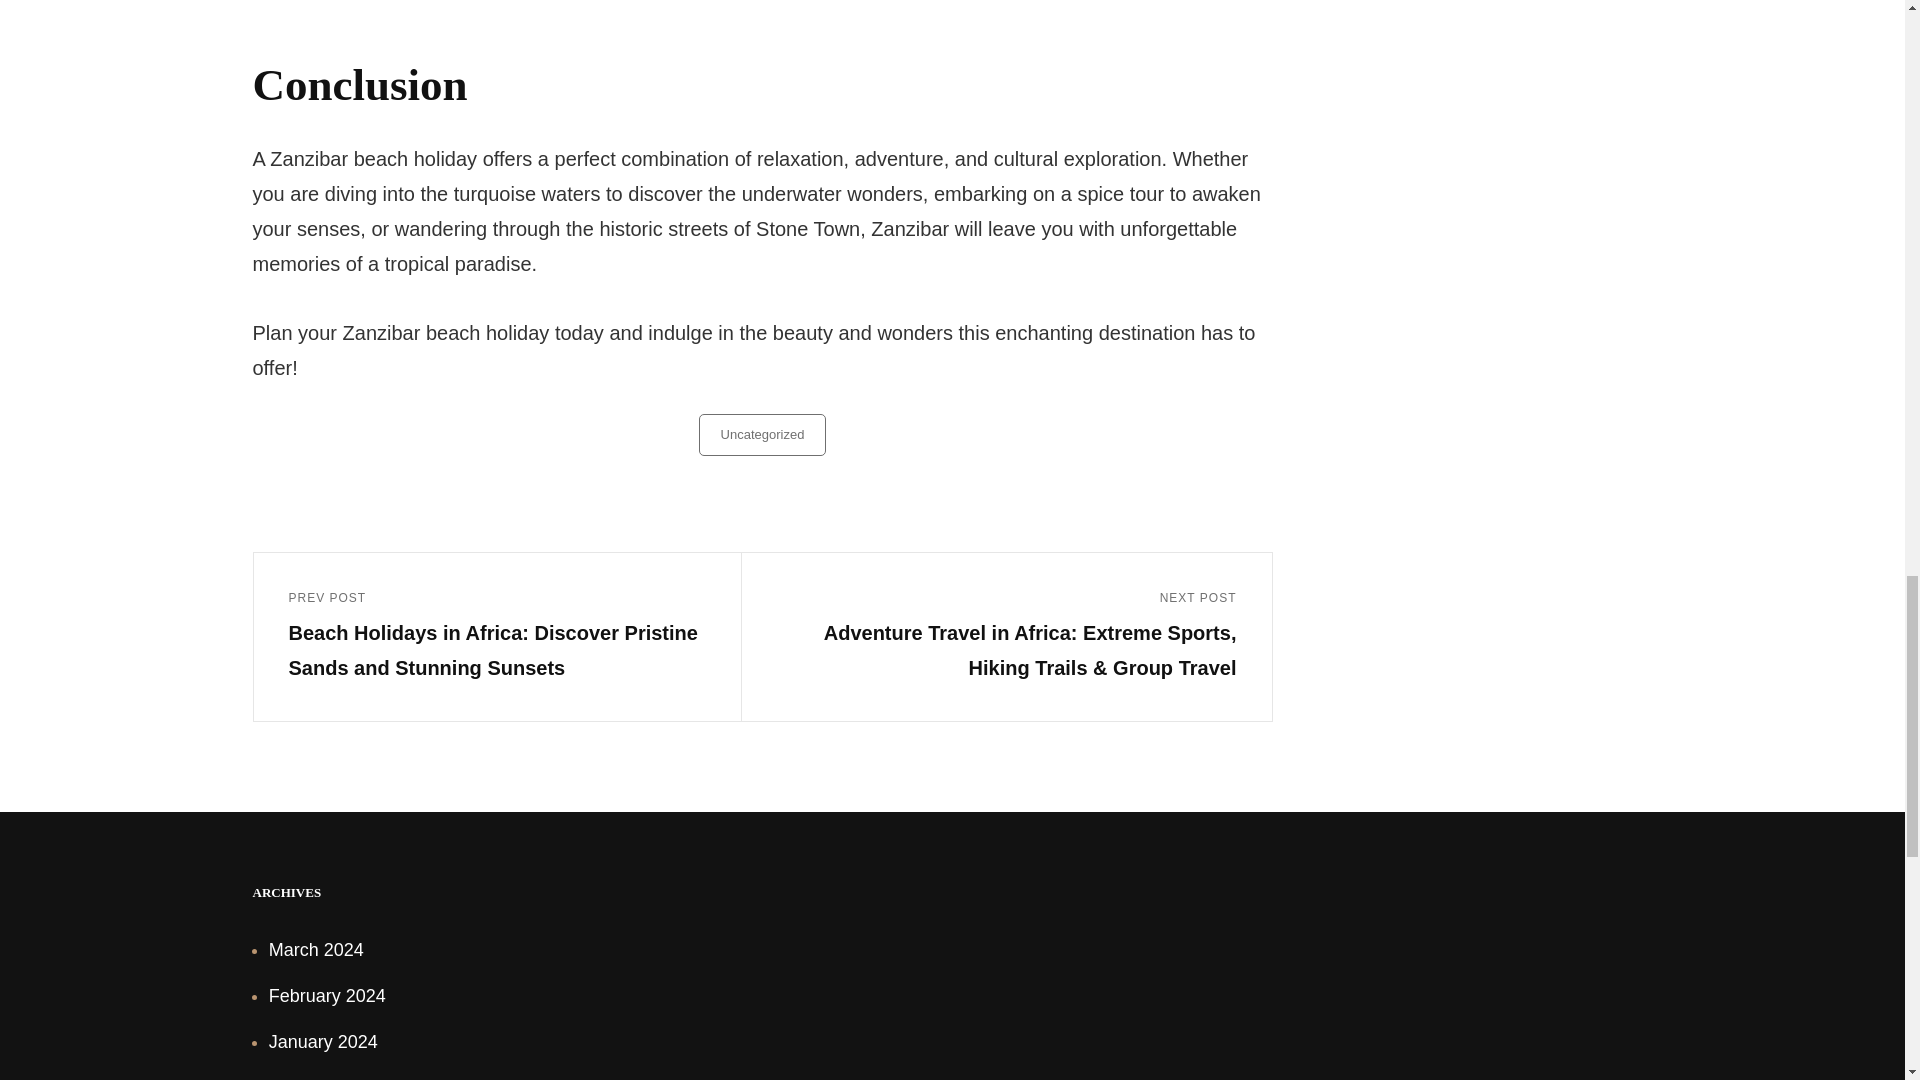 This screenshot has width=1920, height=1080. Describe the element at coordinates (762, 434) in the screenshot. I see `Uncategorized` at that location.